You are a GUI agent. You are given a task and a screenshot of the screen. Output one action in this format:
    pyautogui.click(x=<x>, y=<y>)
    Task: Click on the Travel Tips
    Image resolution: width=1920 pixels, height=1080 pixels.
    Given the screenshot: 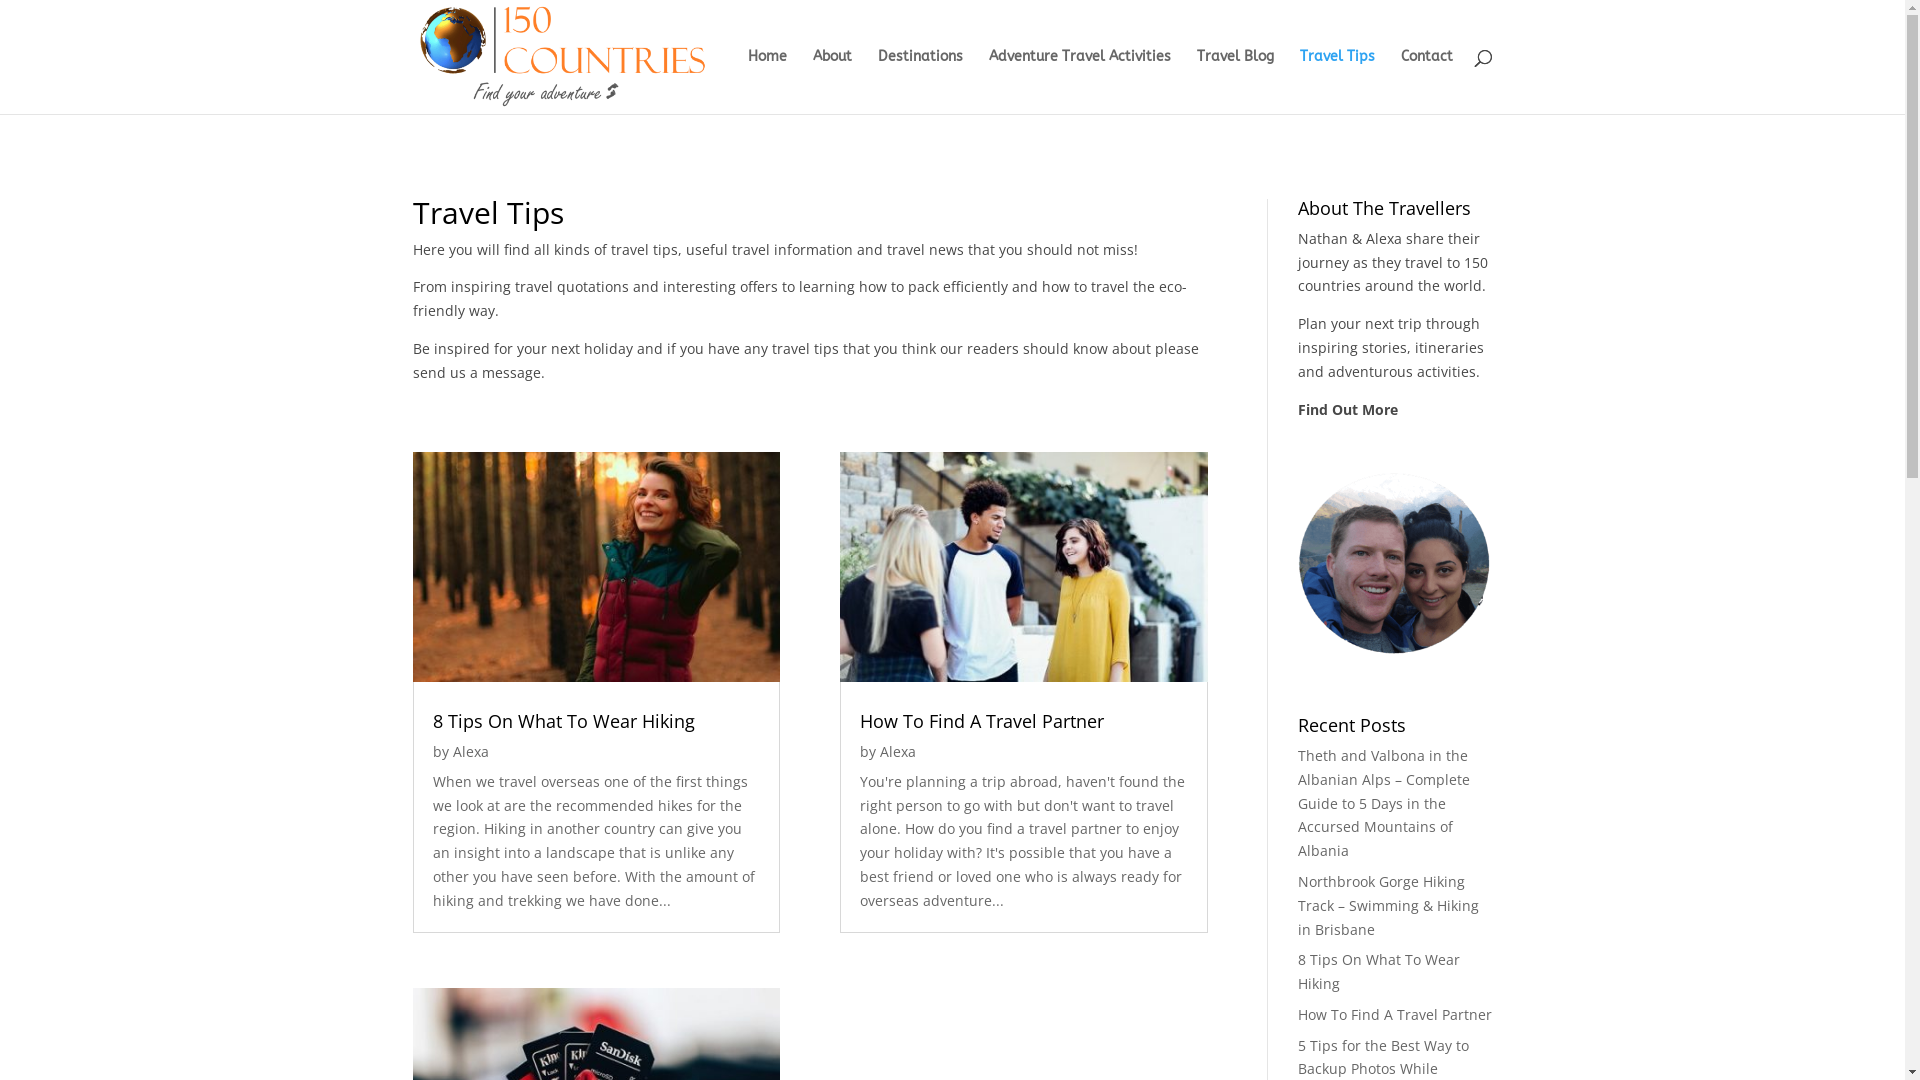 What is the action you would take?
    pyautogui.click(x=1338, y=82)
    